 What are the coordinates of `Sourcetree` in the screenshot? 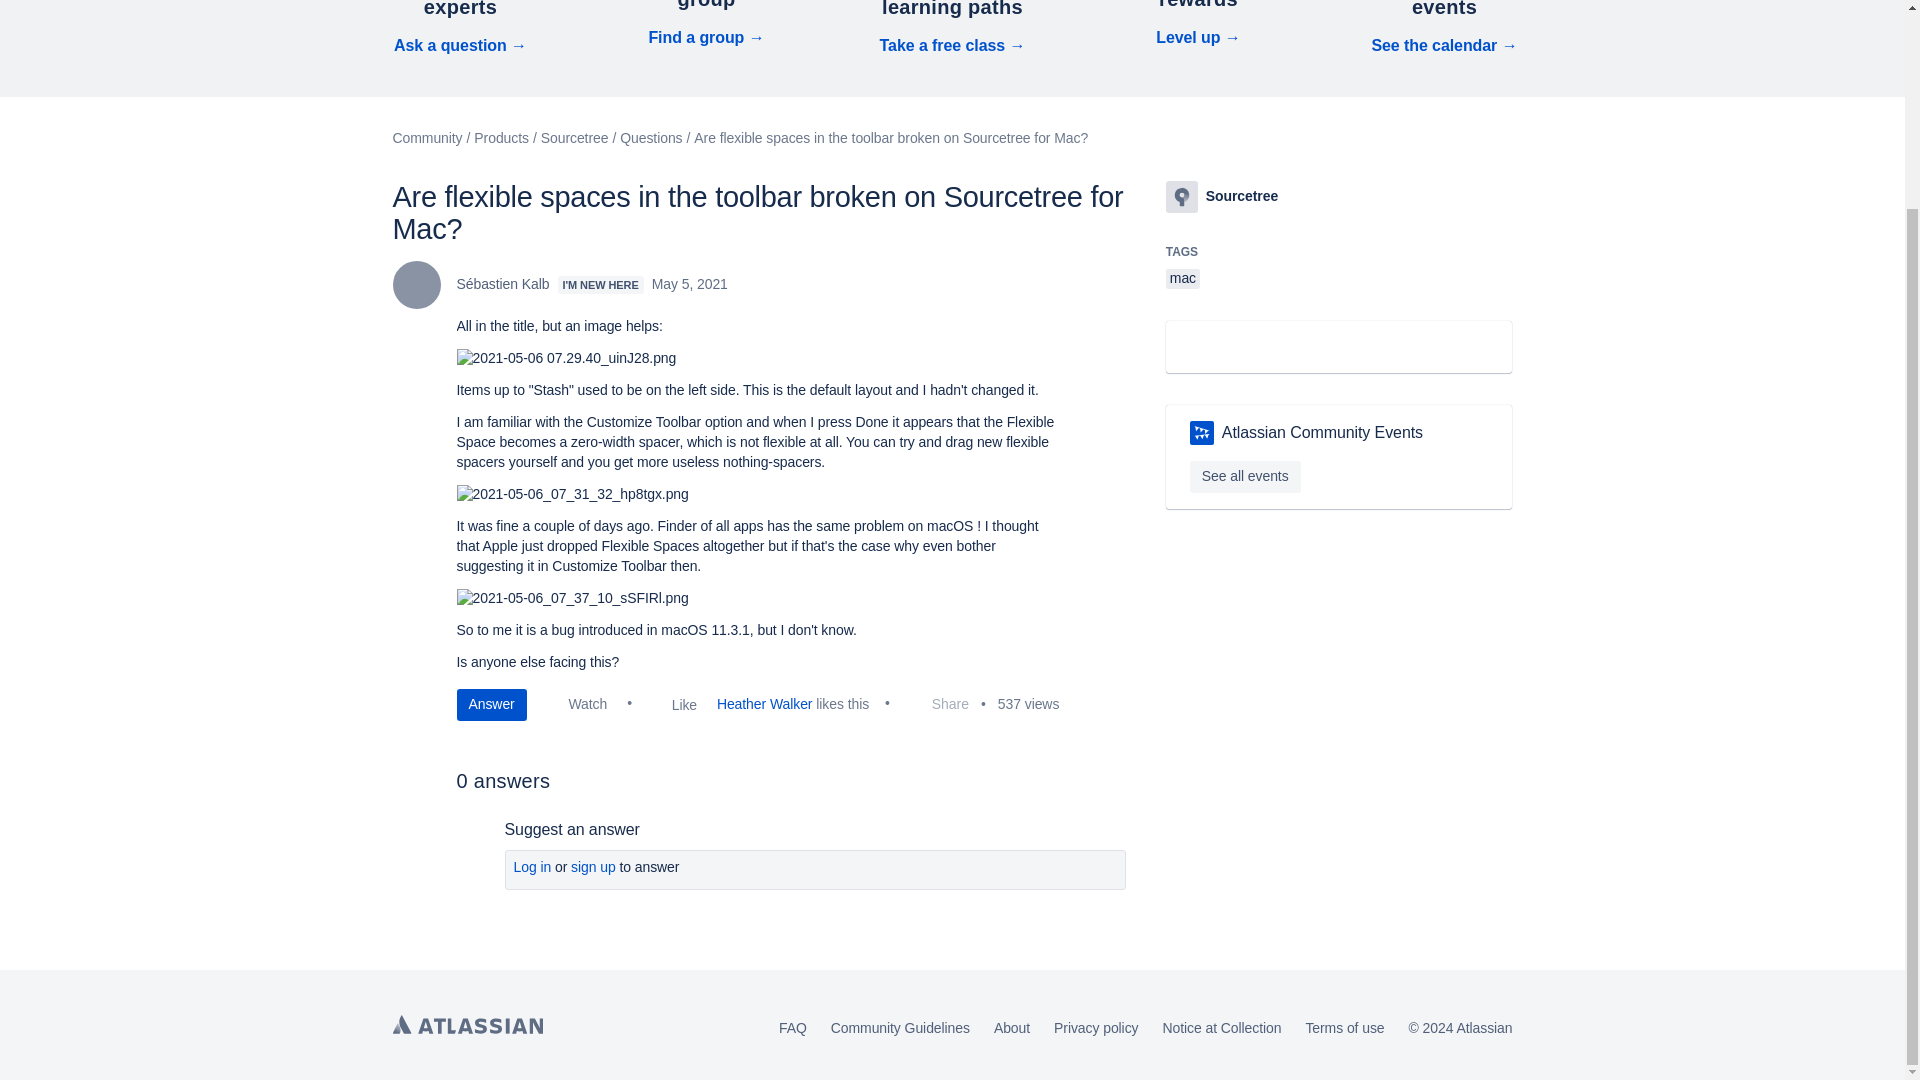 It's located at (1182, 196).